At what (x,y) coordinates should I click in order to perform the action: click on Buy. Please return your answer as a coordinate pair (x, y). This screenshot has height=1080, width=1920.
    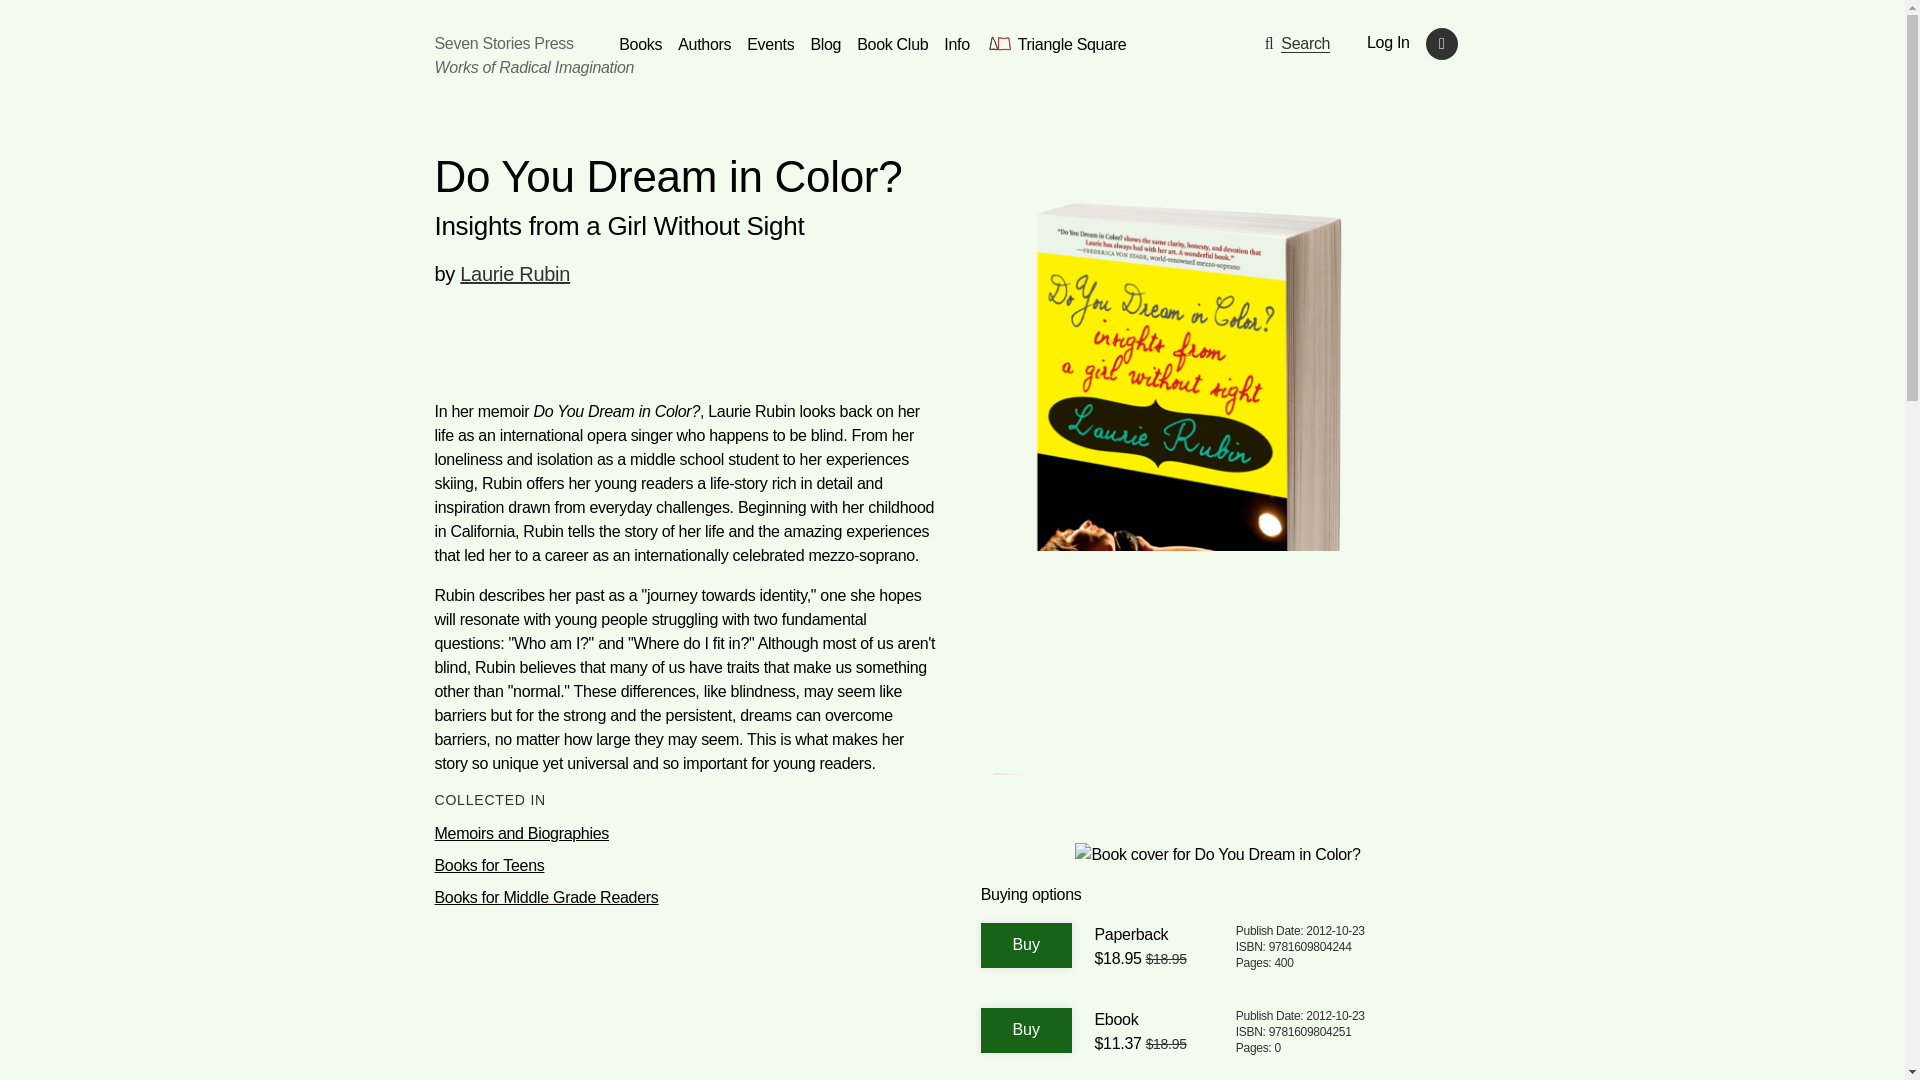
    Looking at the image, I should click on (1026, 945).